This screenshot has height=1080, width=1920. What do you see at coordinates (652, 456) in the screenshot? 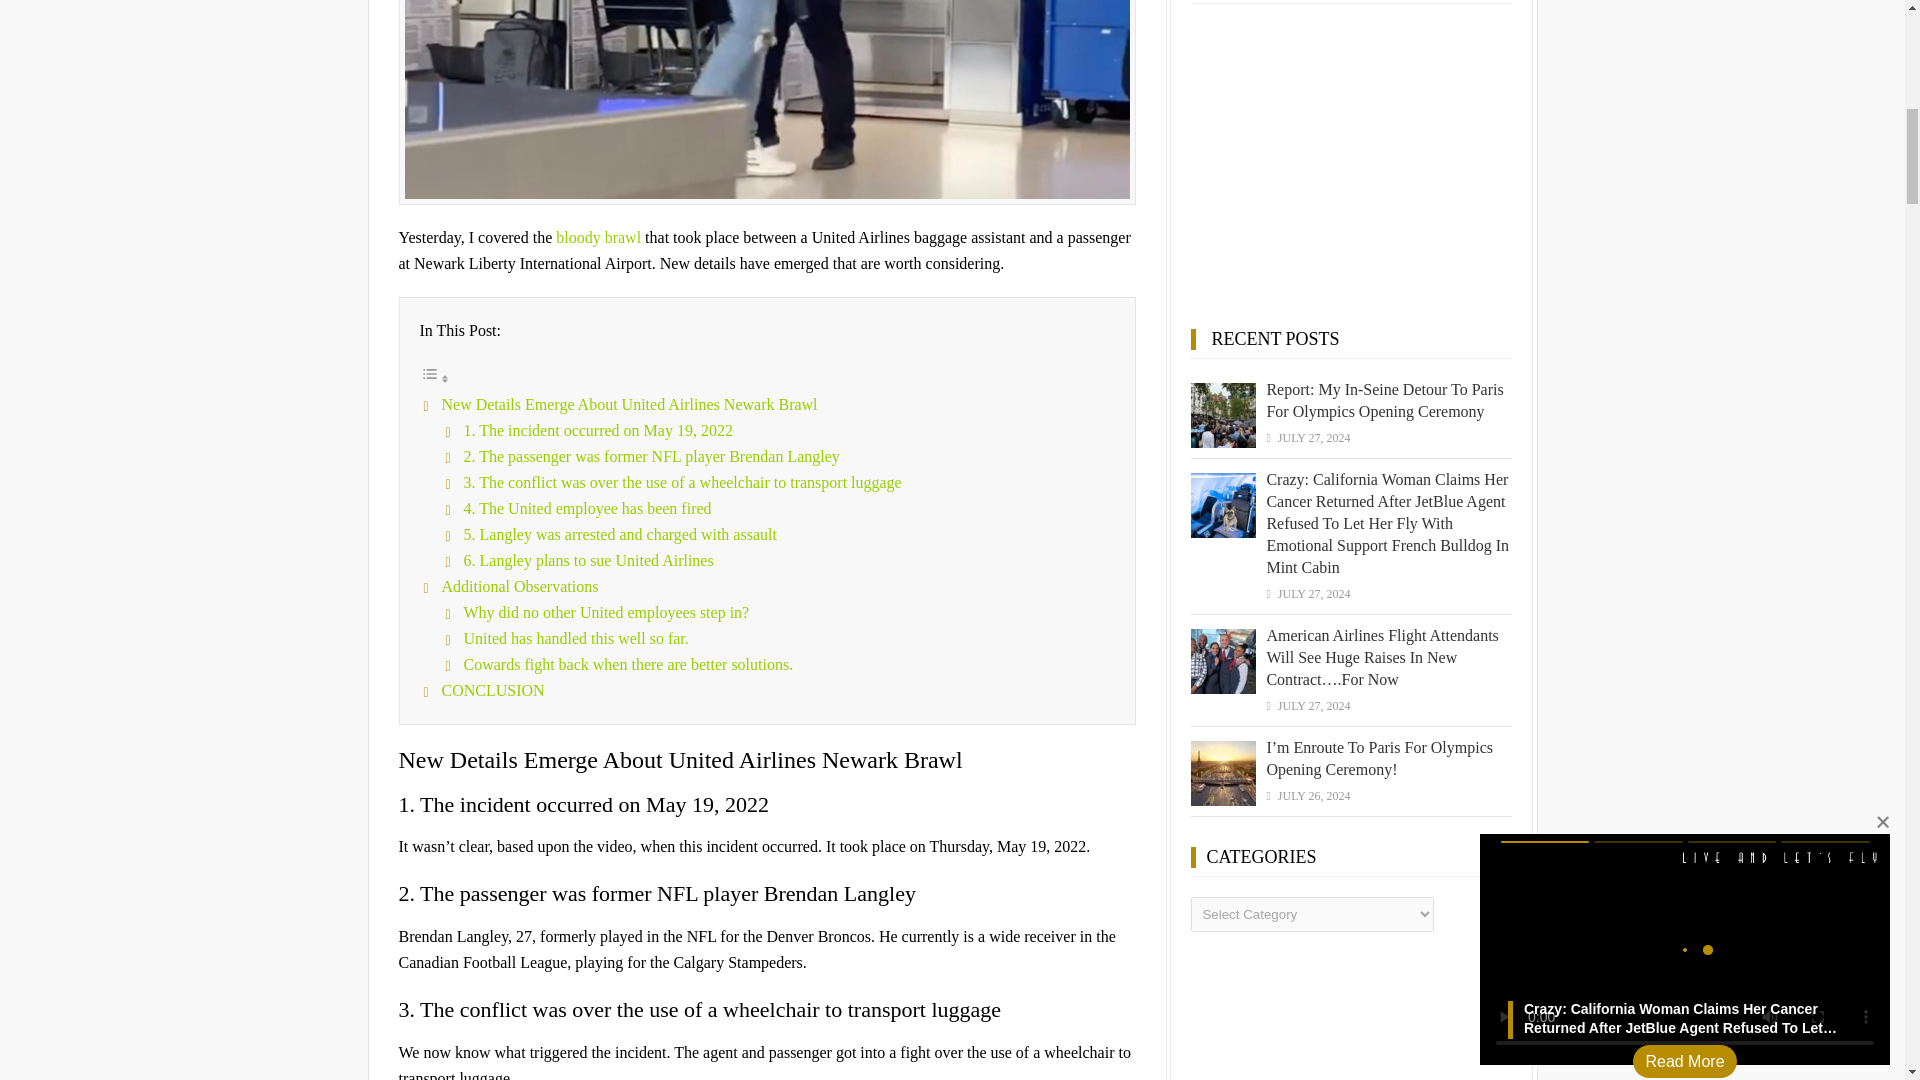
I see `2. The passenger was former NFL player Brendan Langley` at bounding box center [652, 456].